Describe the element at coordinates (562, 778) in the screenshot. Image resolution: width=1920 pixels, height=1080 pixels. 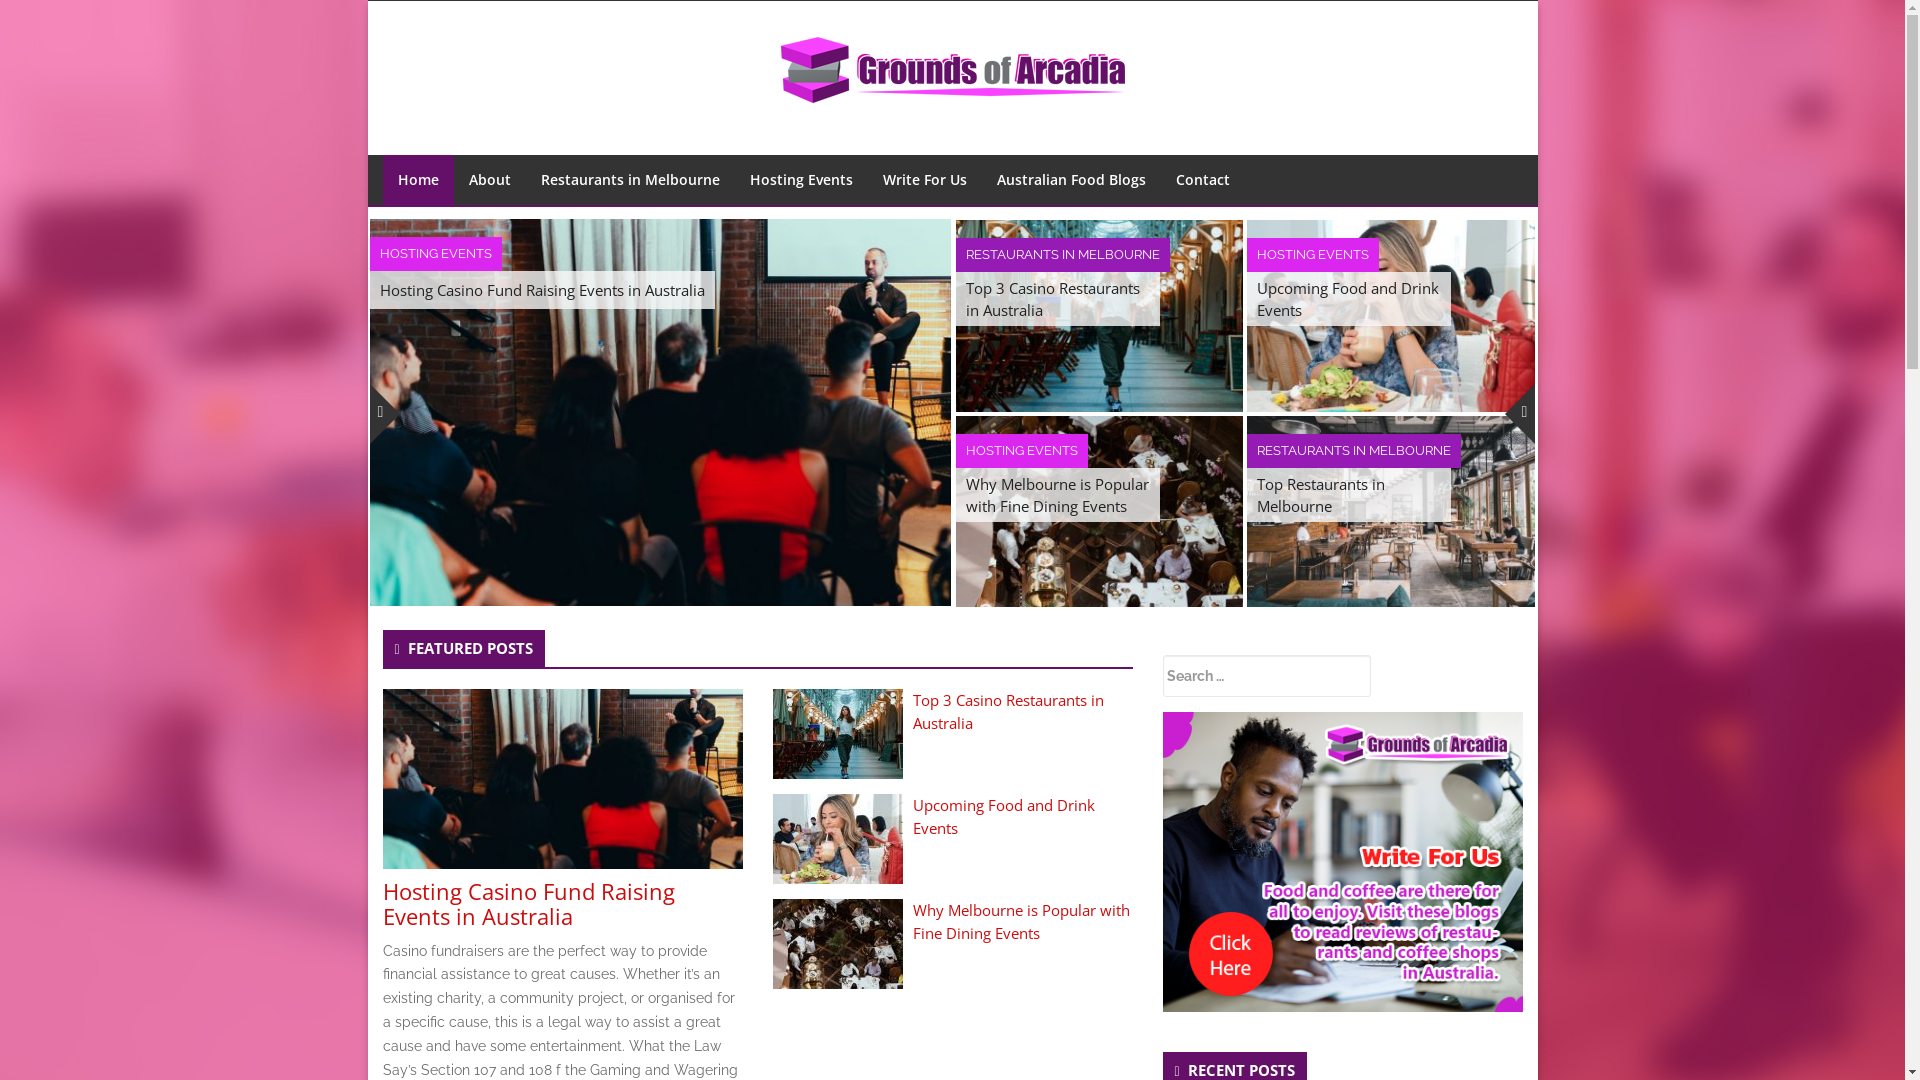
I see `Hosting Casino Fund Raising Events in Australia` at that location.